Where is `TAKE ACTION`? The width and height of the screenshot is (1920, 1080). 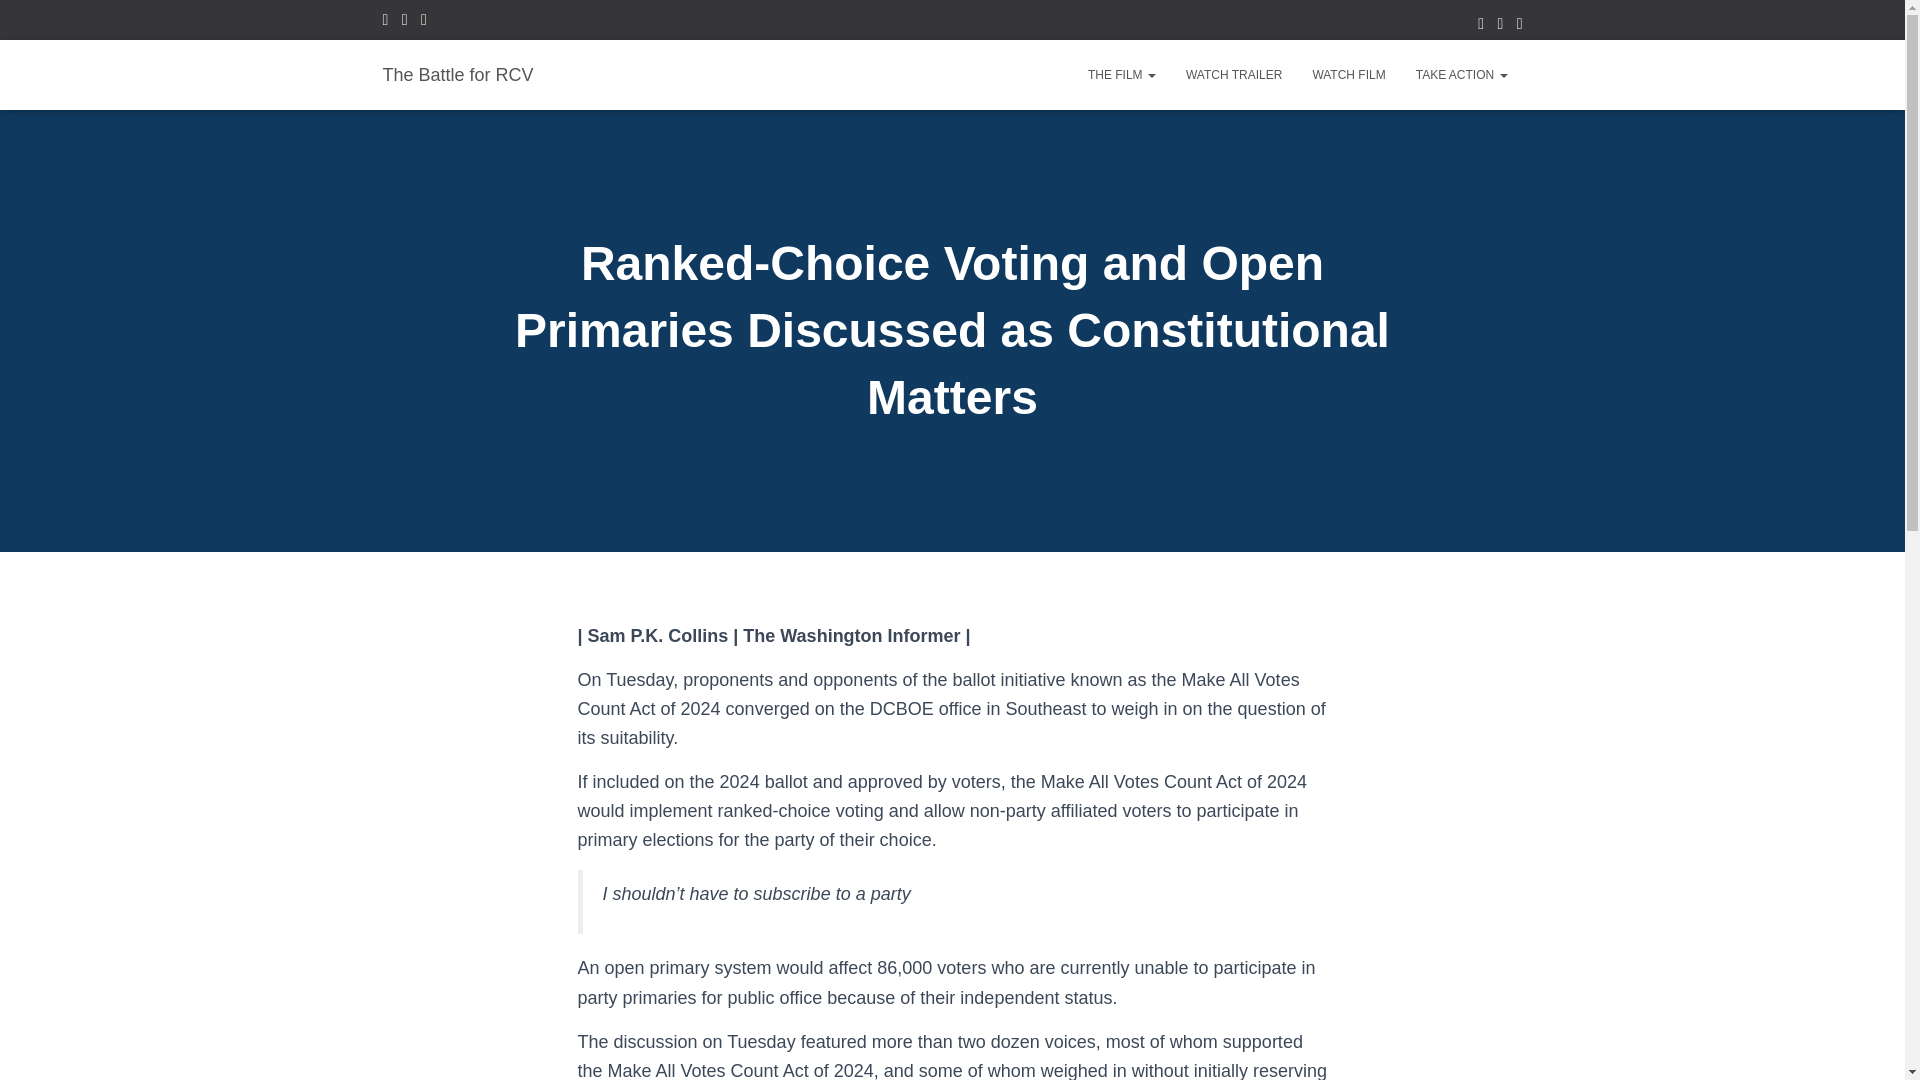 TAKE ACTION is located at coordinates (1462, 74).